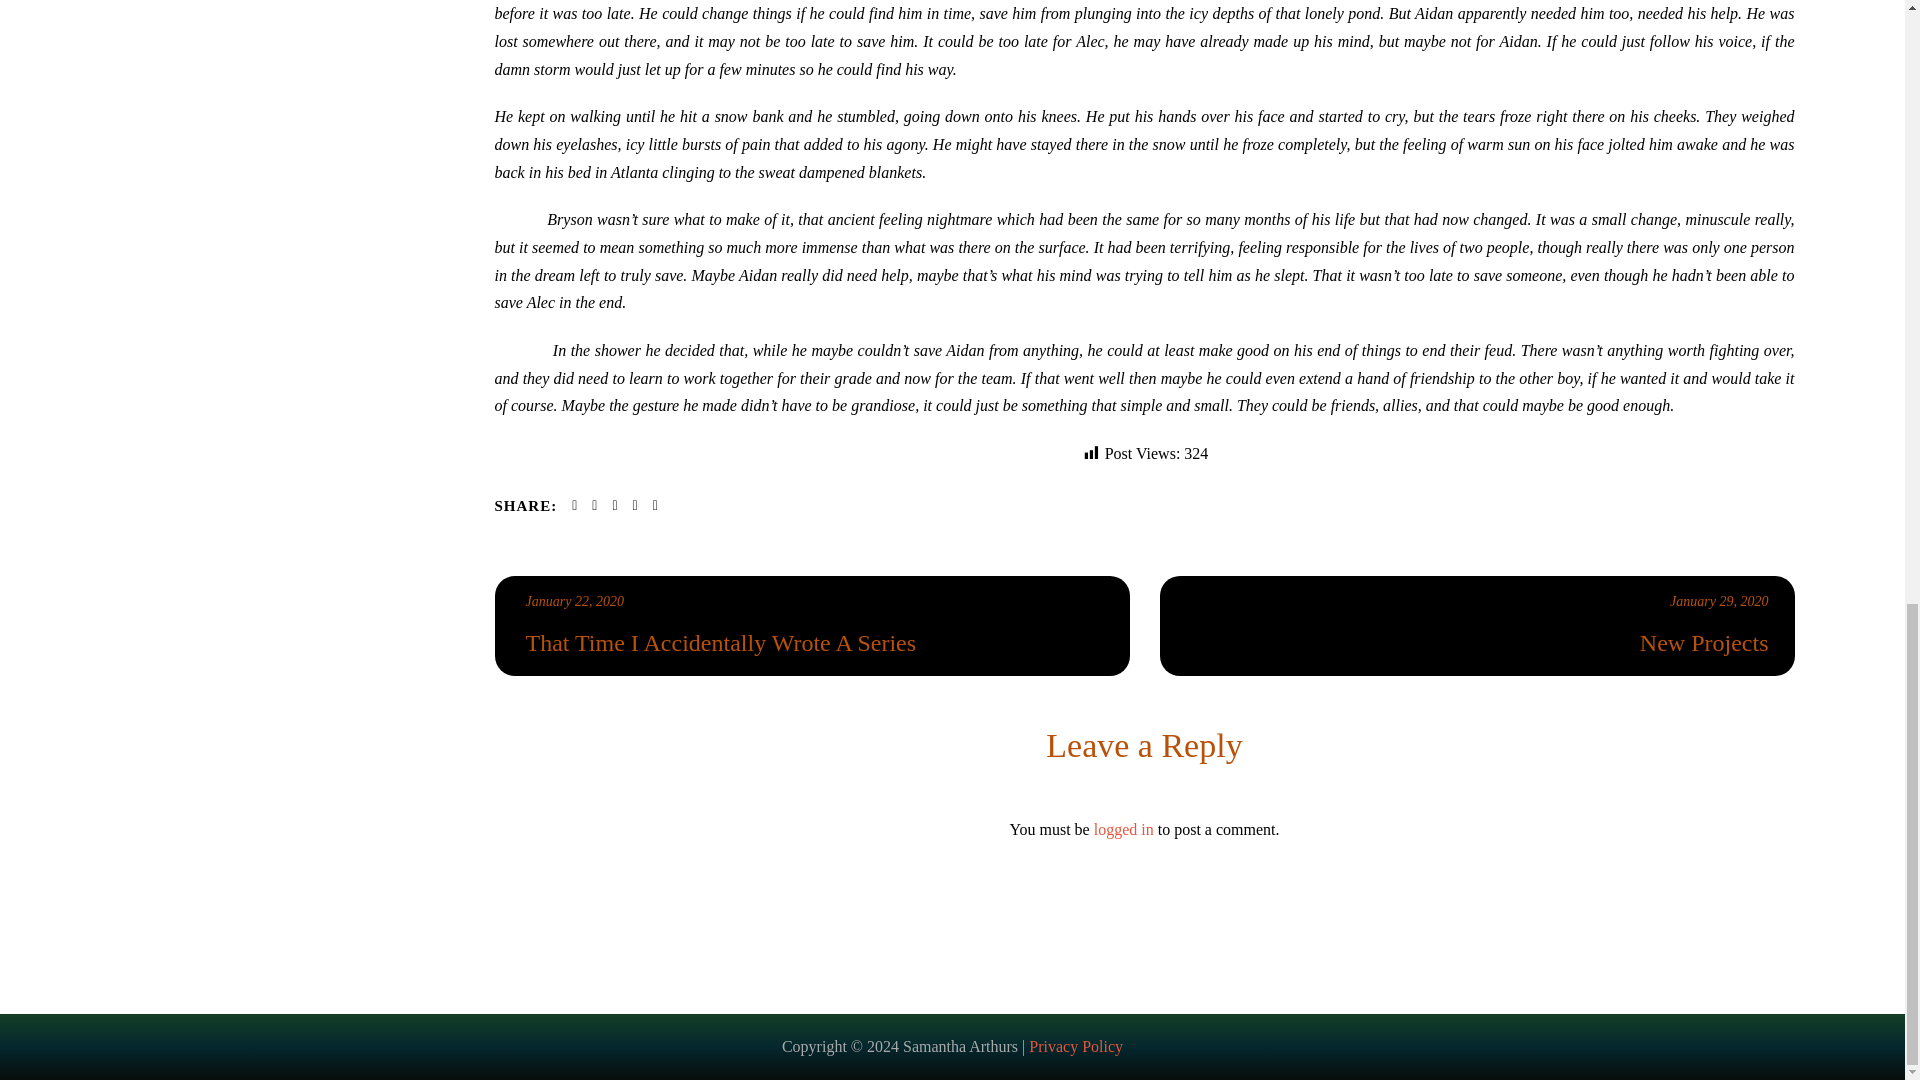 This screenshot has height=1080, width=1920. Describe the element at coordinates (575, 602) in the screenshot. I see `January 22, 2020` at that location.